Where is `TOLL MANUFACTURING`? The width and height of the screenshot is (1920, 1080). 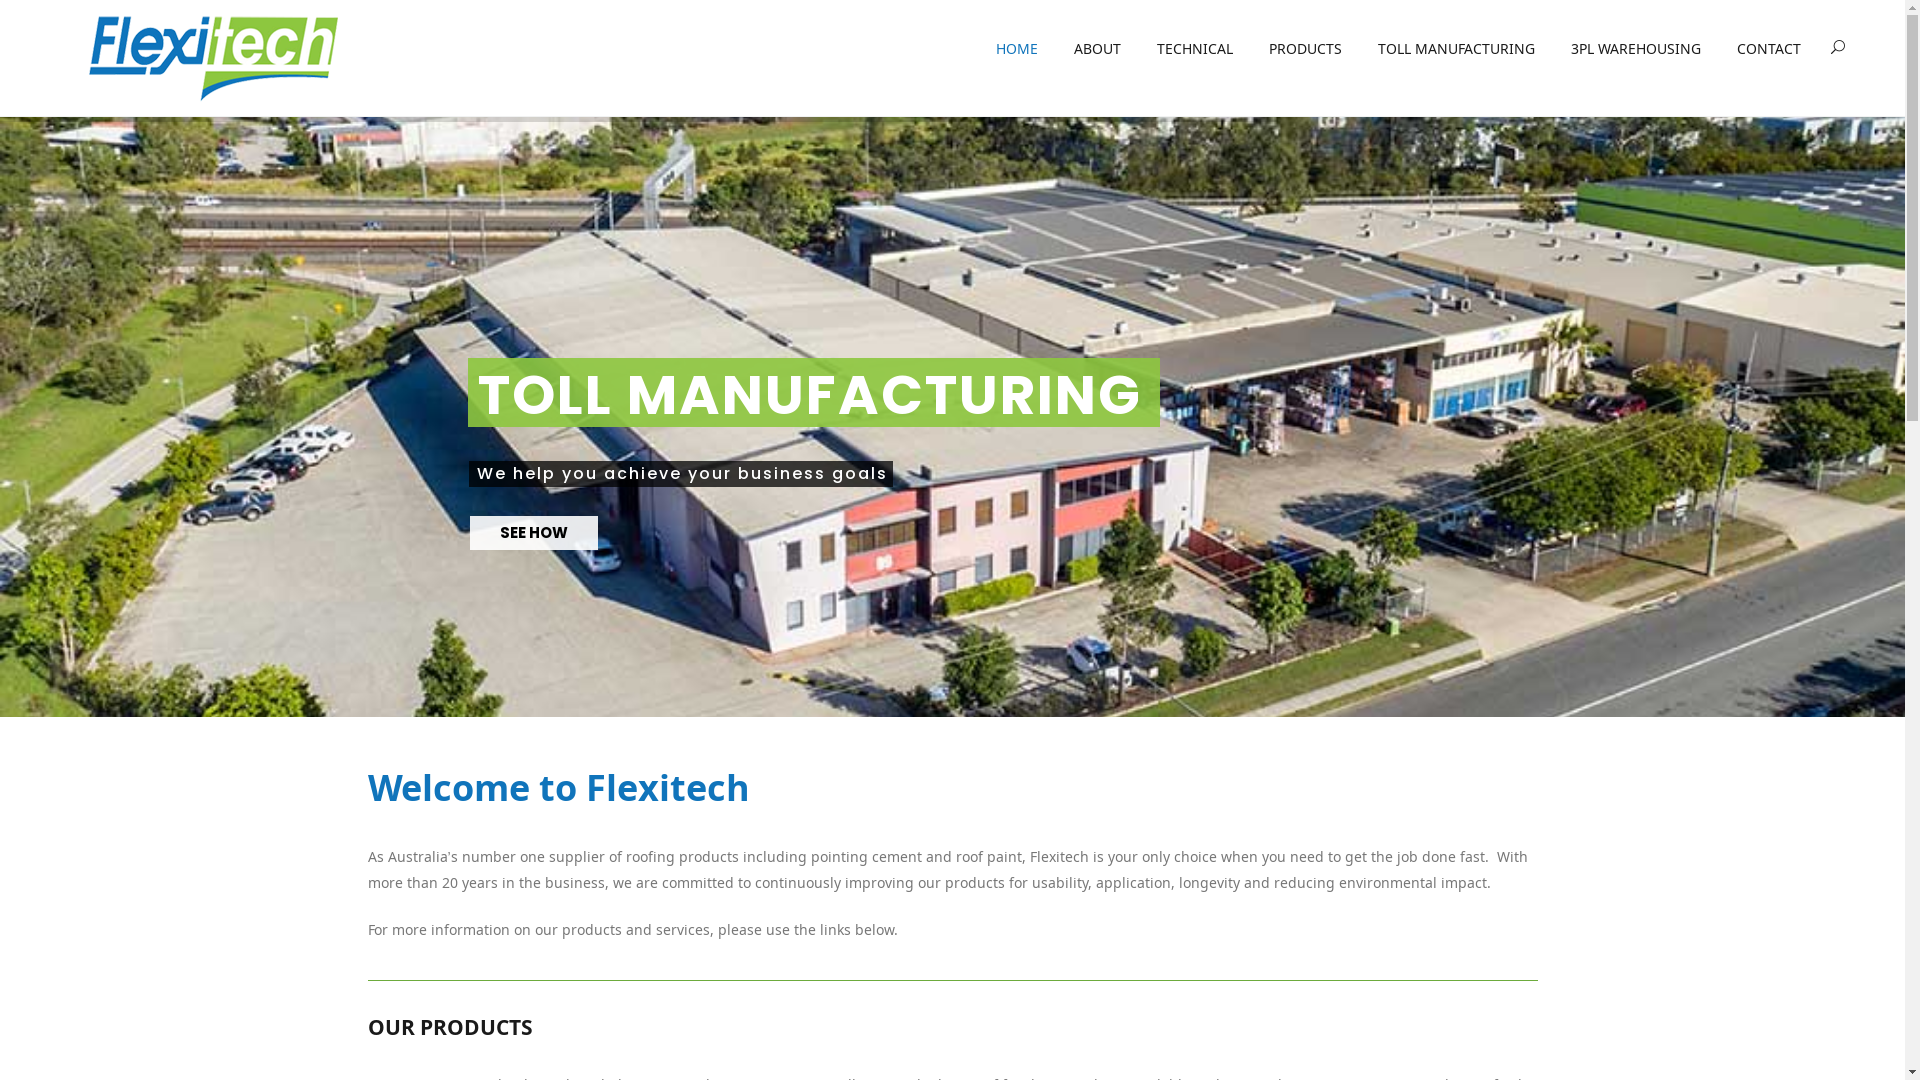 TOLL MANUFACTURING is located at coordinates (1456, 50).